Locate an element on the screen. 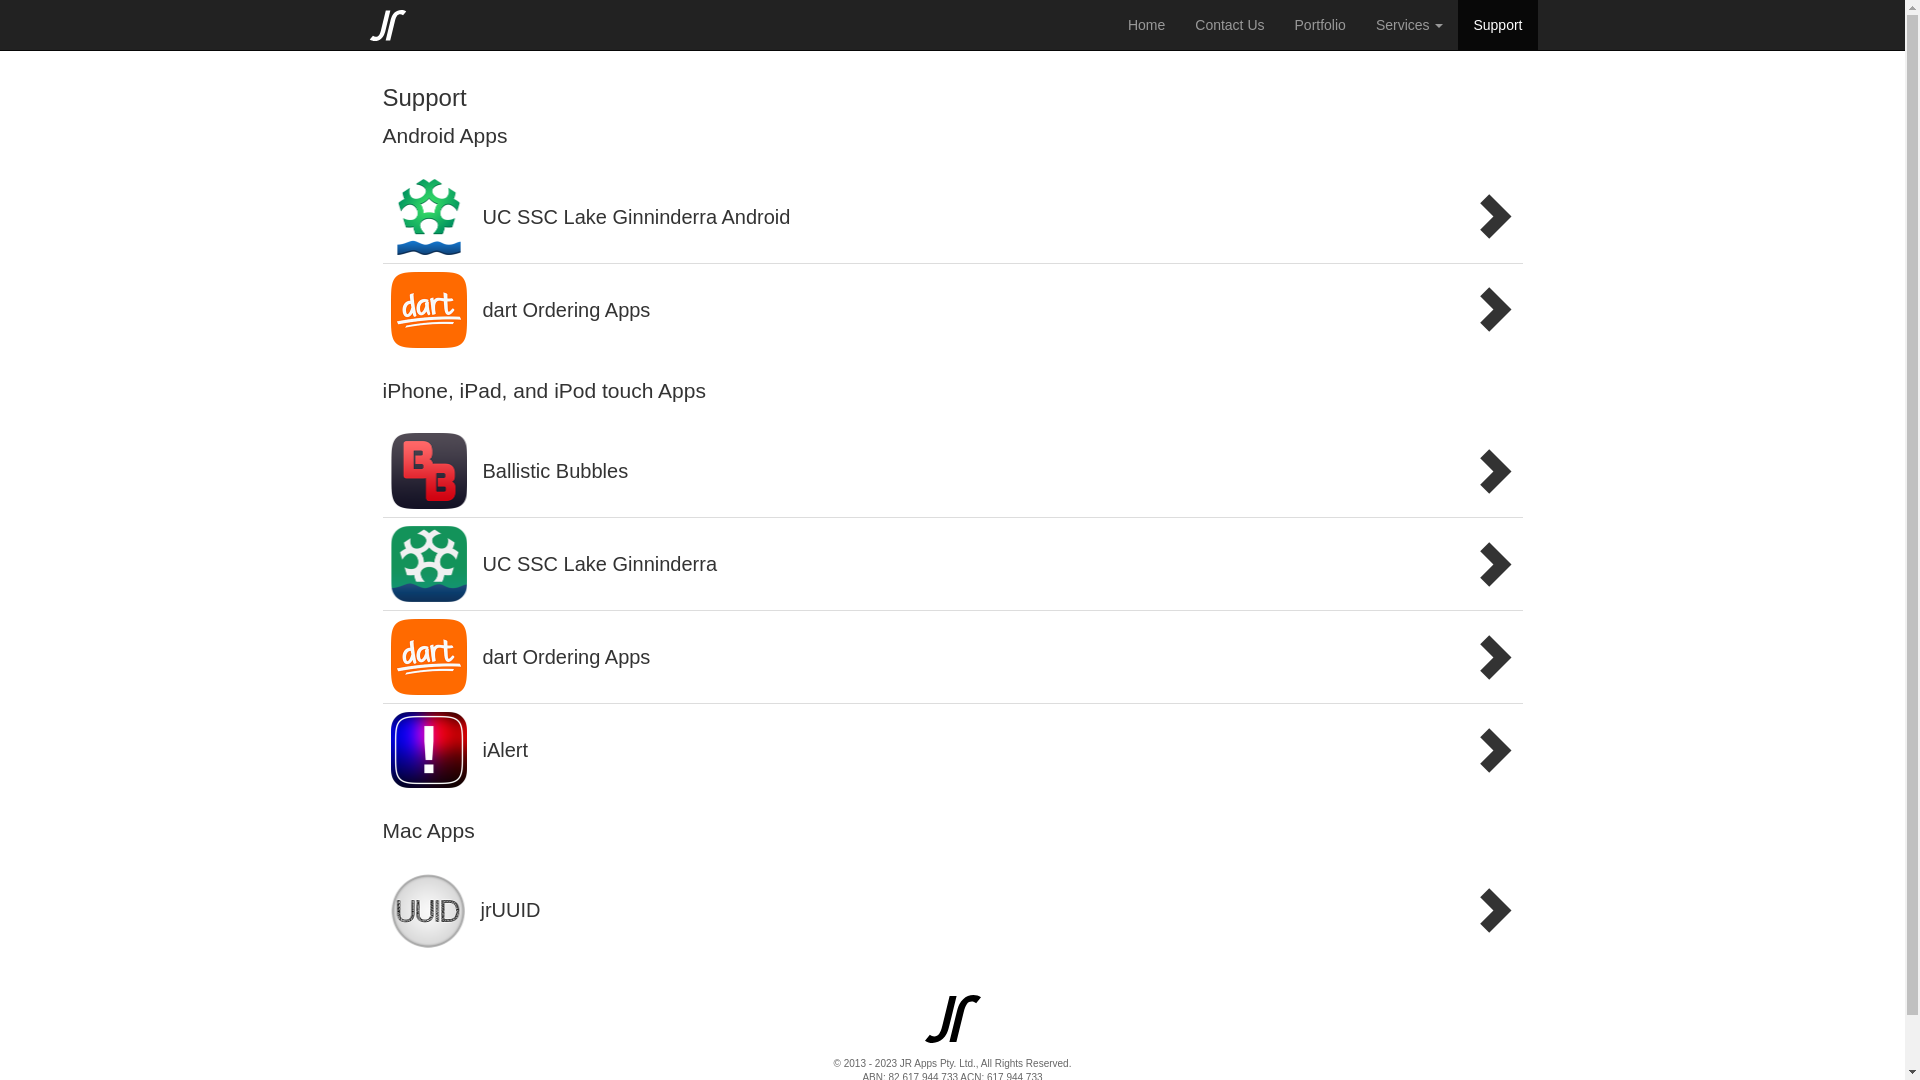  Support is located at coordinates (1498, 25).